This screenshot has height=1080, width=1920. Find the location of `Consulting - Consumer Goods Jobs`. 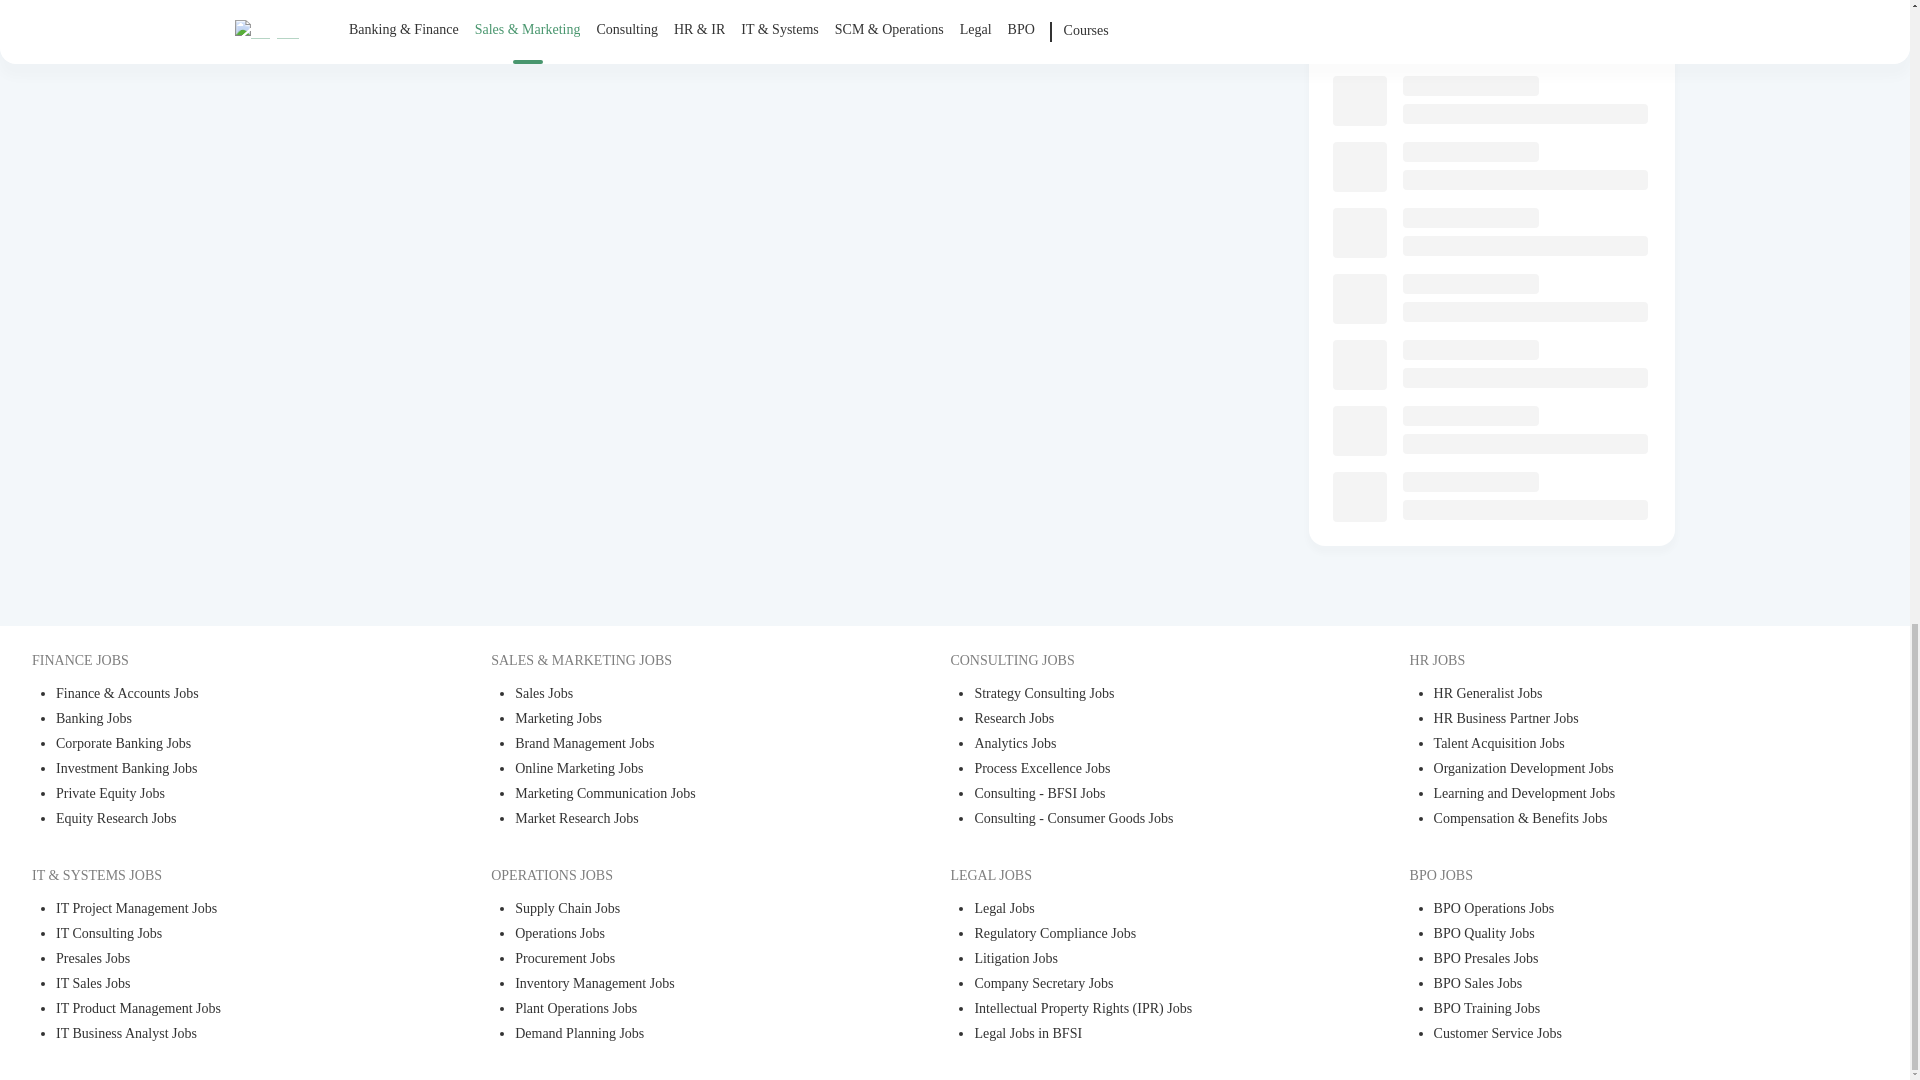

Consulting - Consumer Goods Jobs is located at coordinates (1146, 820).